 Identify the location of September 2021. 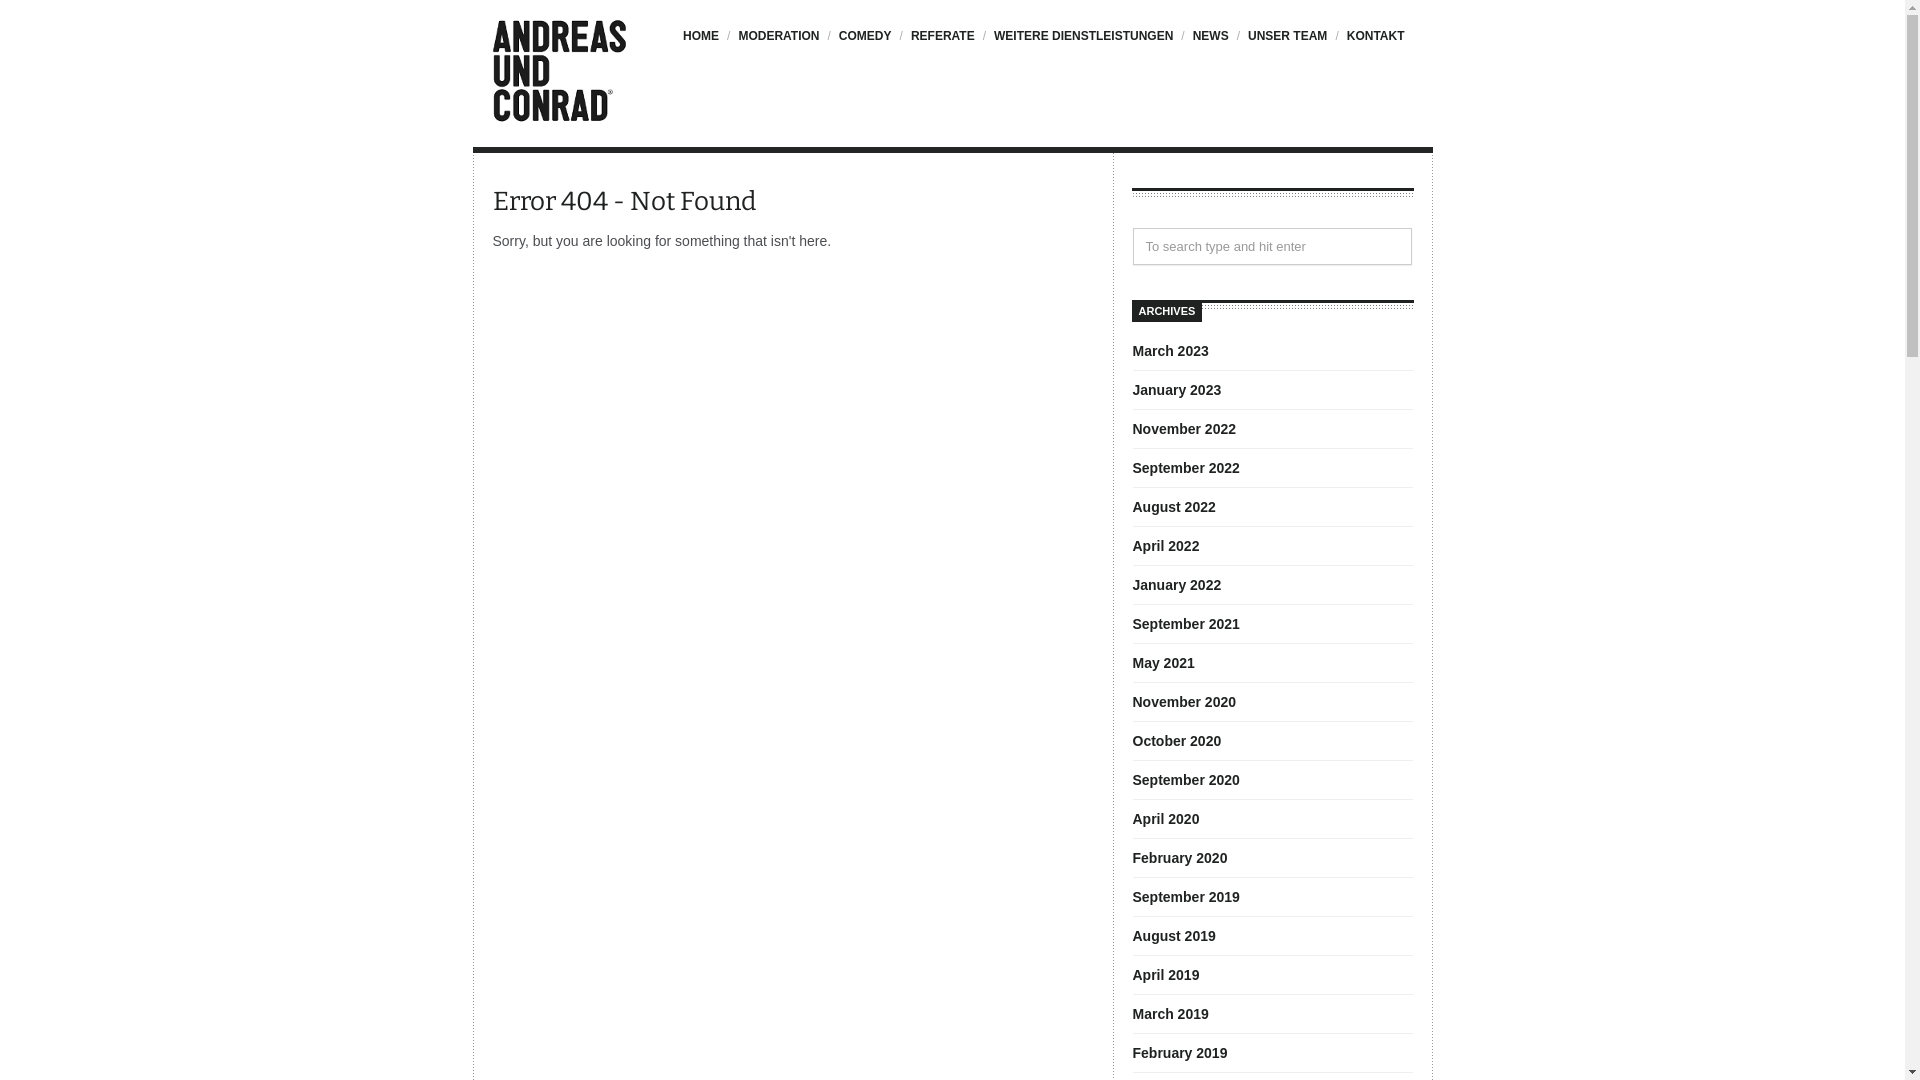
(1186, 624).